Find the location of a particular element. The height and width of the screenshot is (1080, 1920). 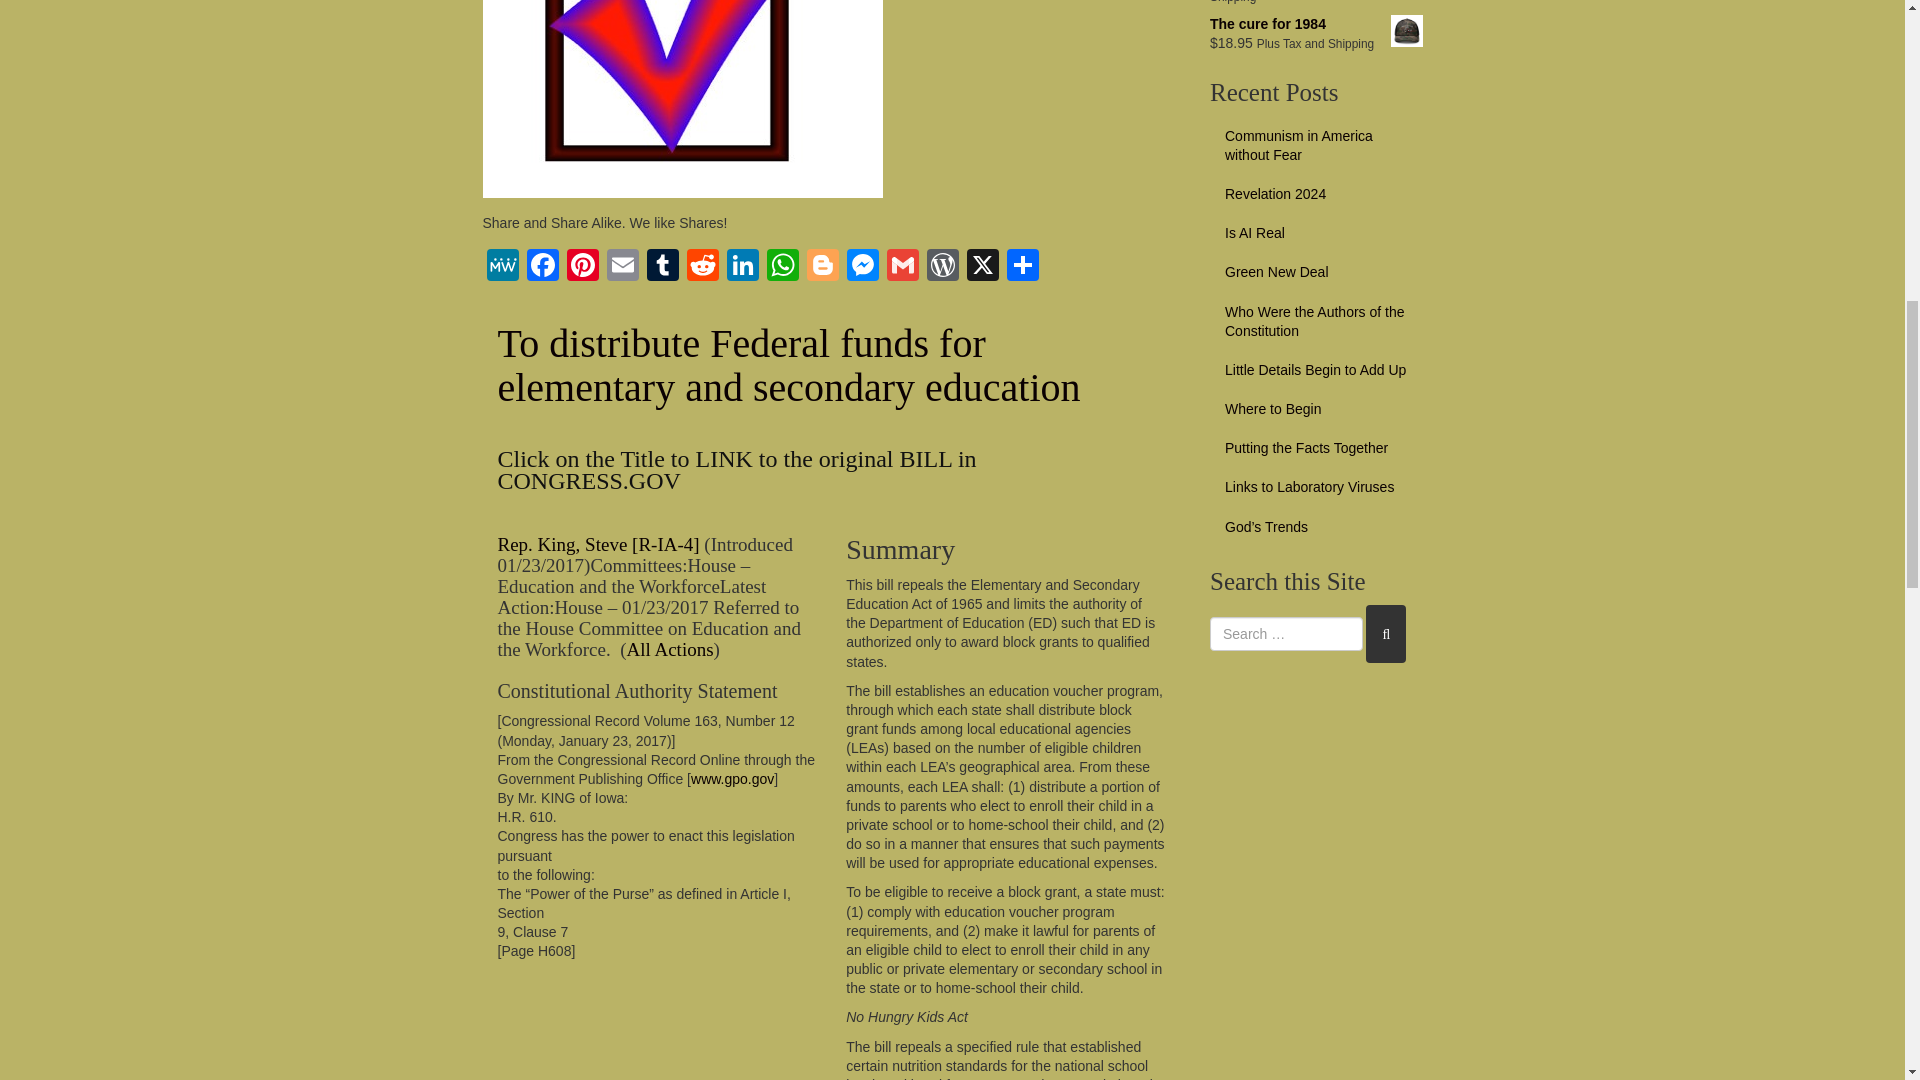

MeWe is located at coordinates (502, 268).